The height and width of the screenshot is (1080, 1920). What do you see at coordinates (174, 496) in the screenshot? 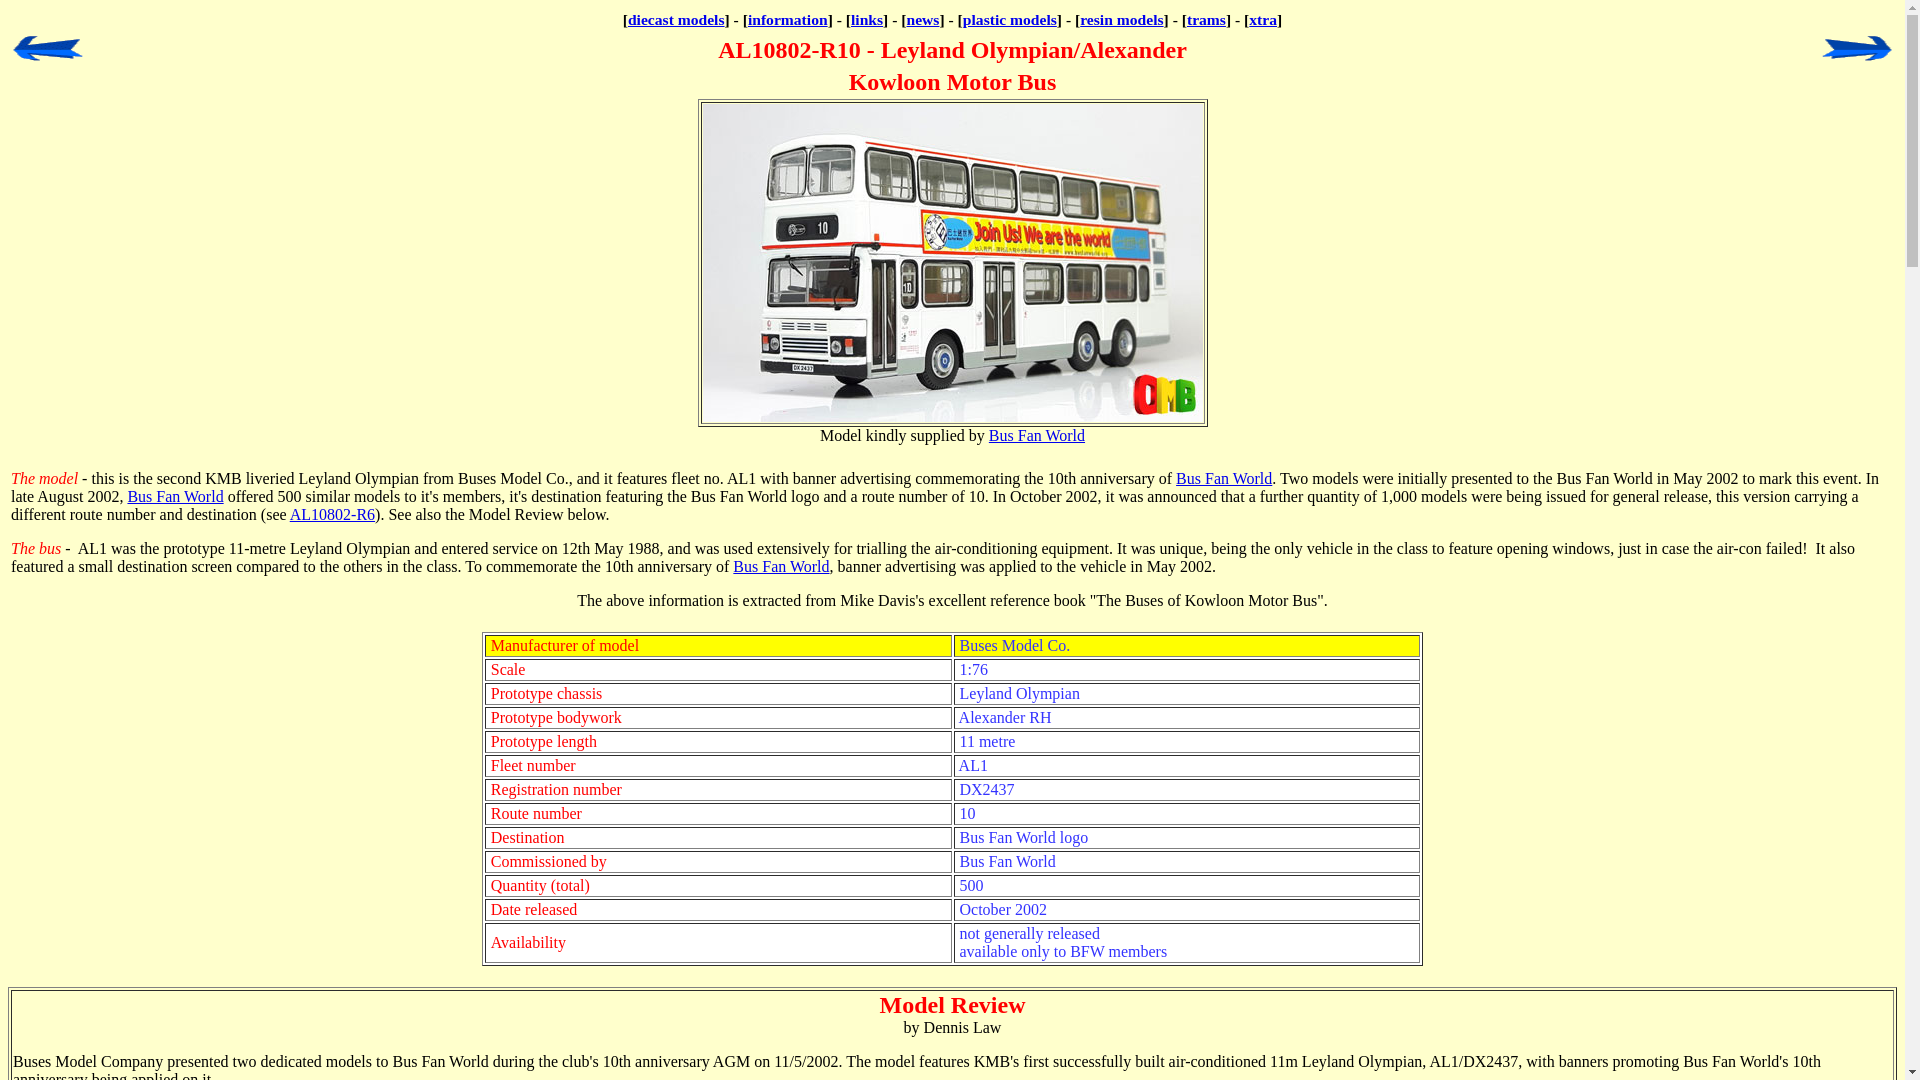
I see `Bus Fan World` at bounding box center [174, 496].